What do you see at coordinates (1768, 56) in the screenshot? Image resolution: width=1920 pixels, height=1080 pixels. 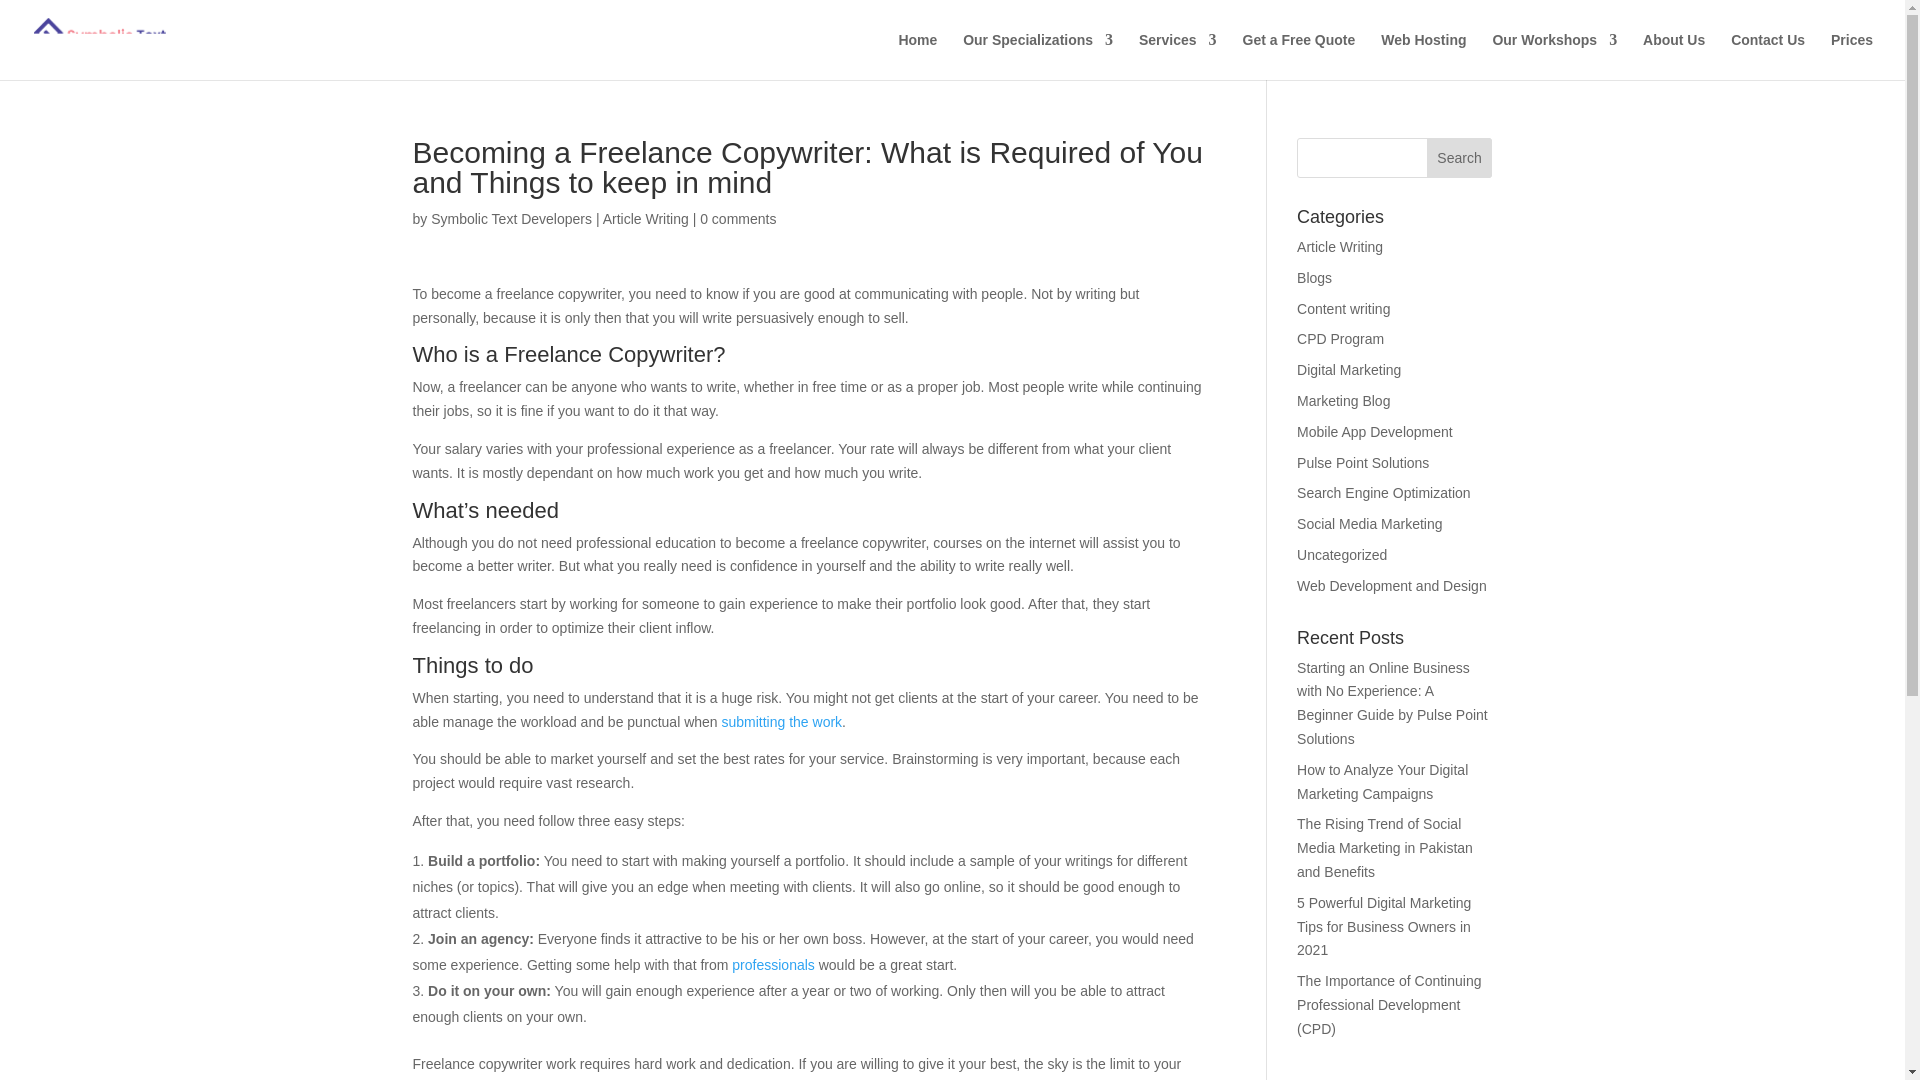 I see `Contact Us` at bounding box center [1768, 56].